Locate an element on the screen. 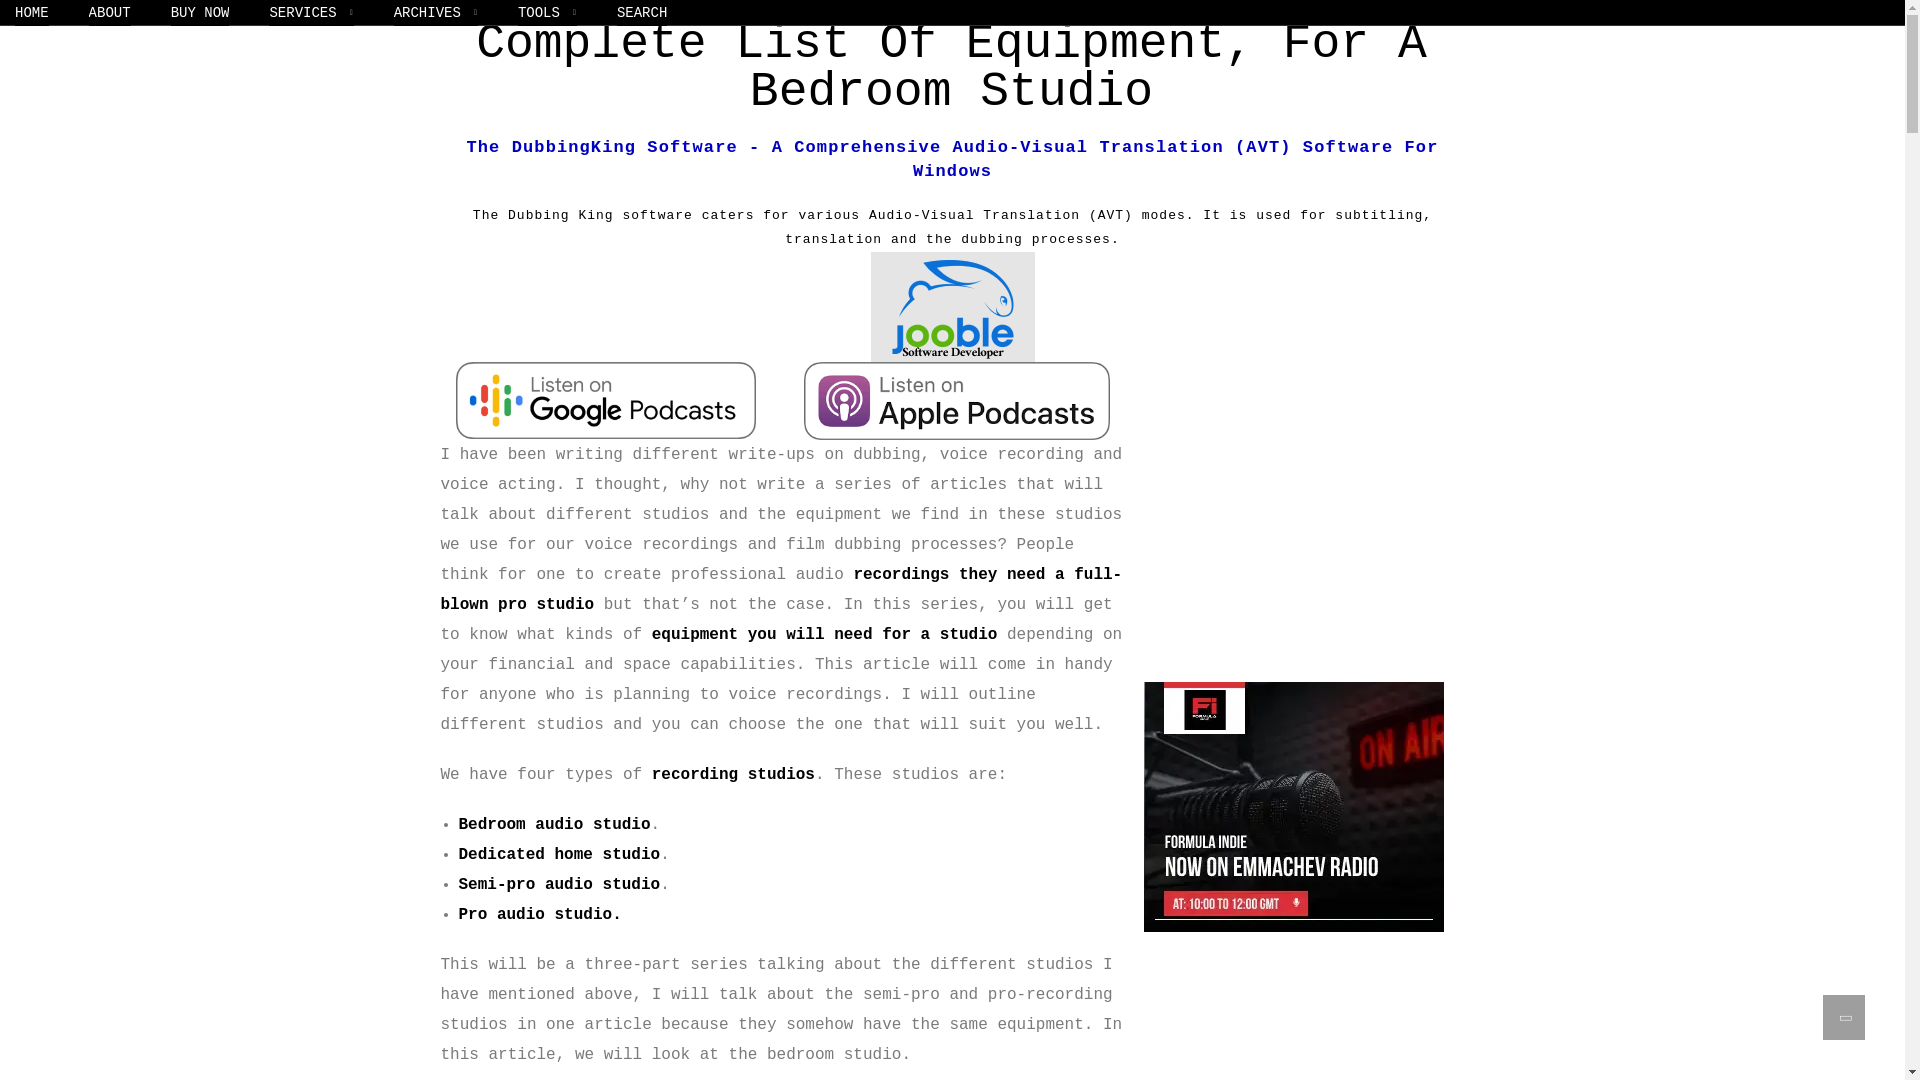 The height and width of the screenshot is (1080, 1920). ABOUT is located at coordinates (109, 12).